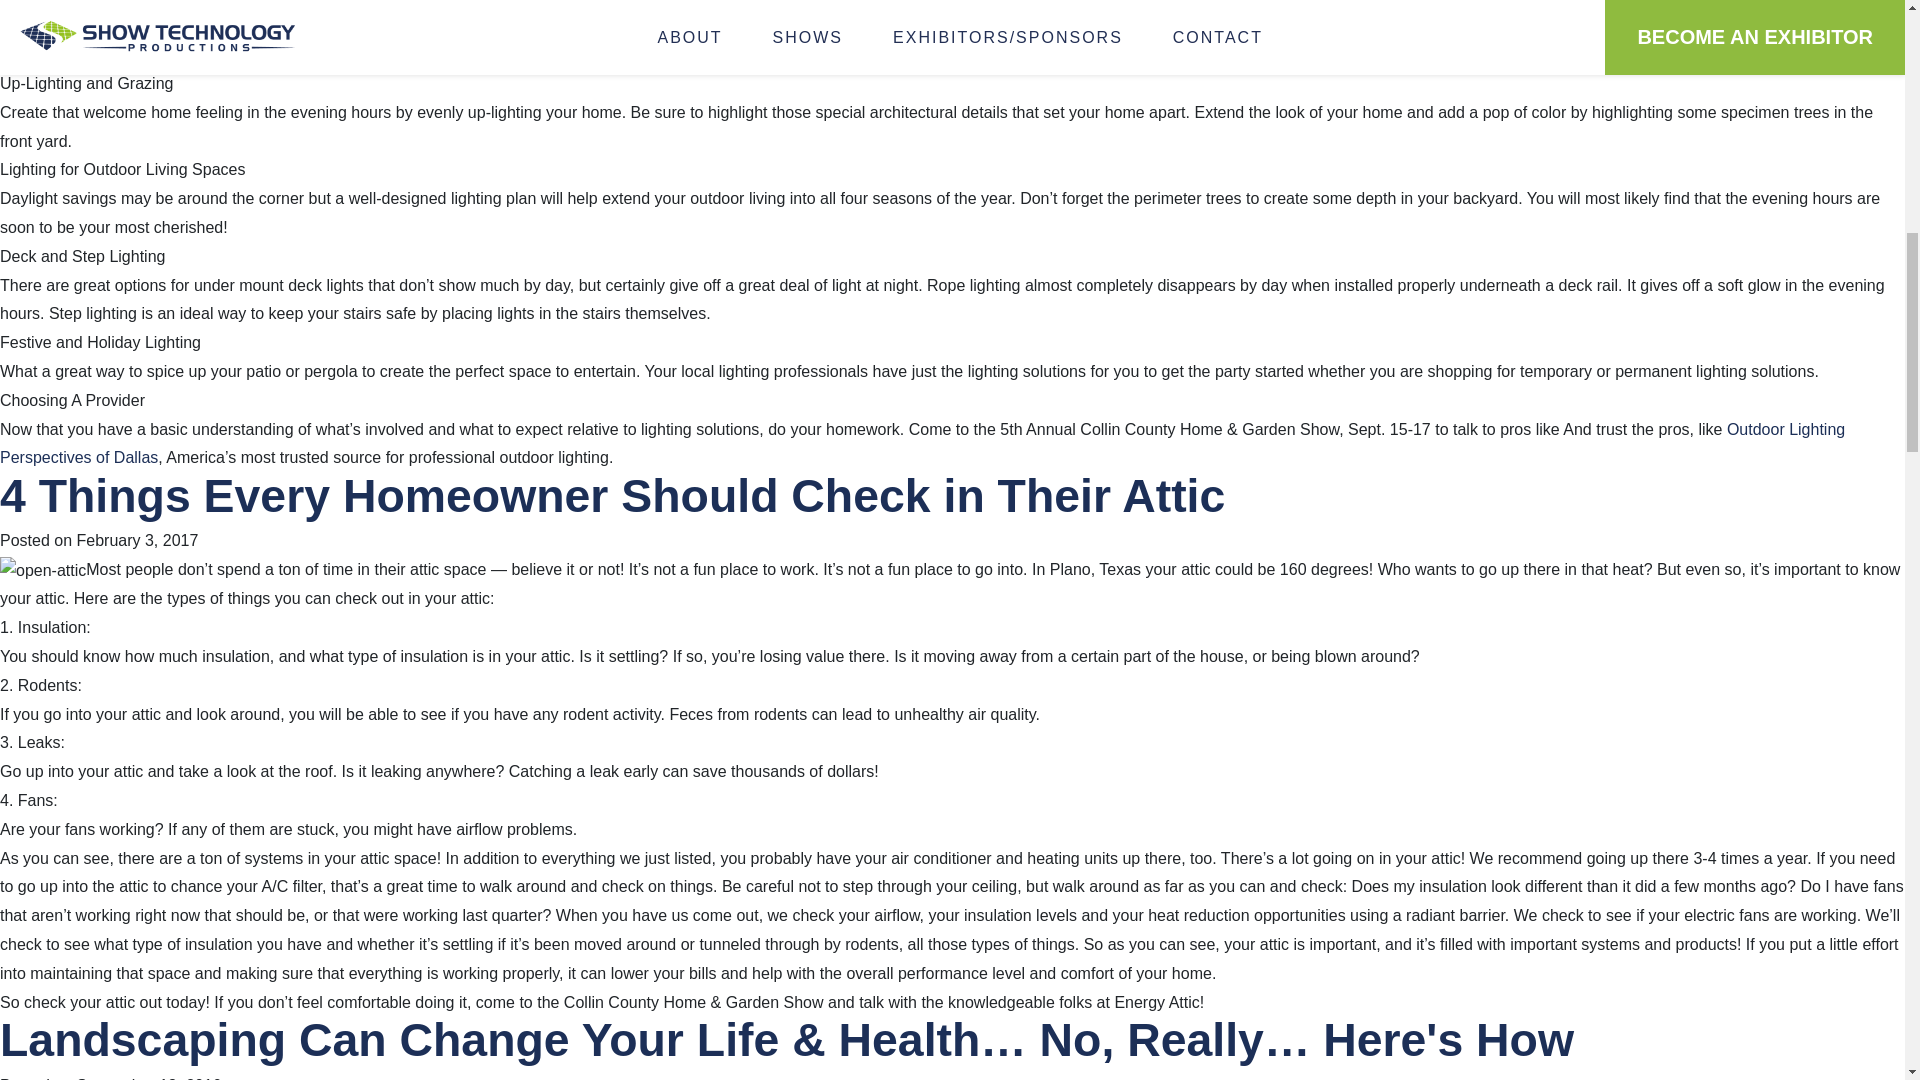 The height and width of the screenshot is (1080, 1920). I want to click on Outdoor Lighting Perspectives of Dallas, so click(922, 442).